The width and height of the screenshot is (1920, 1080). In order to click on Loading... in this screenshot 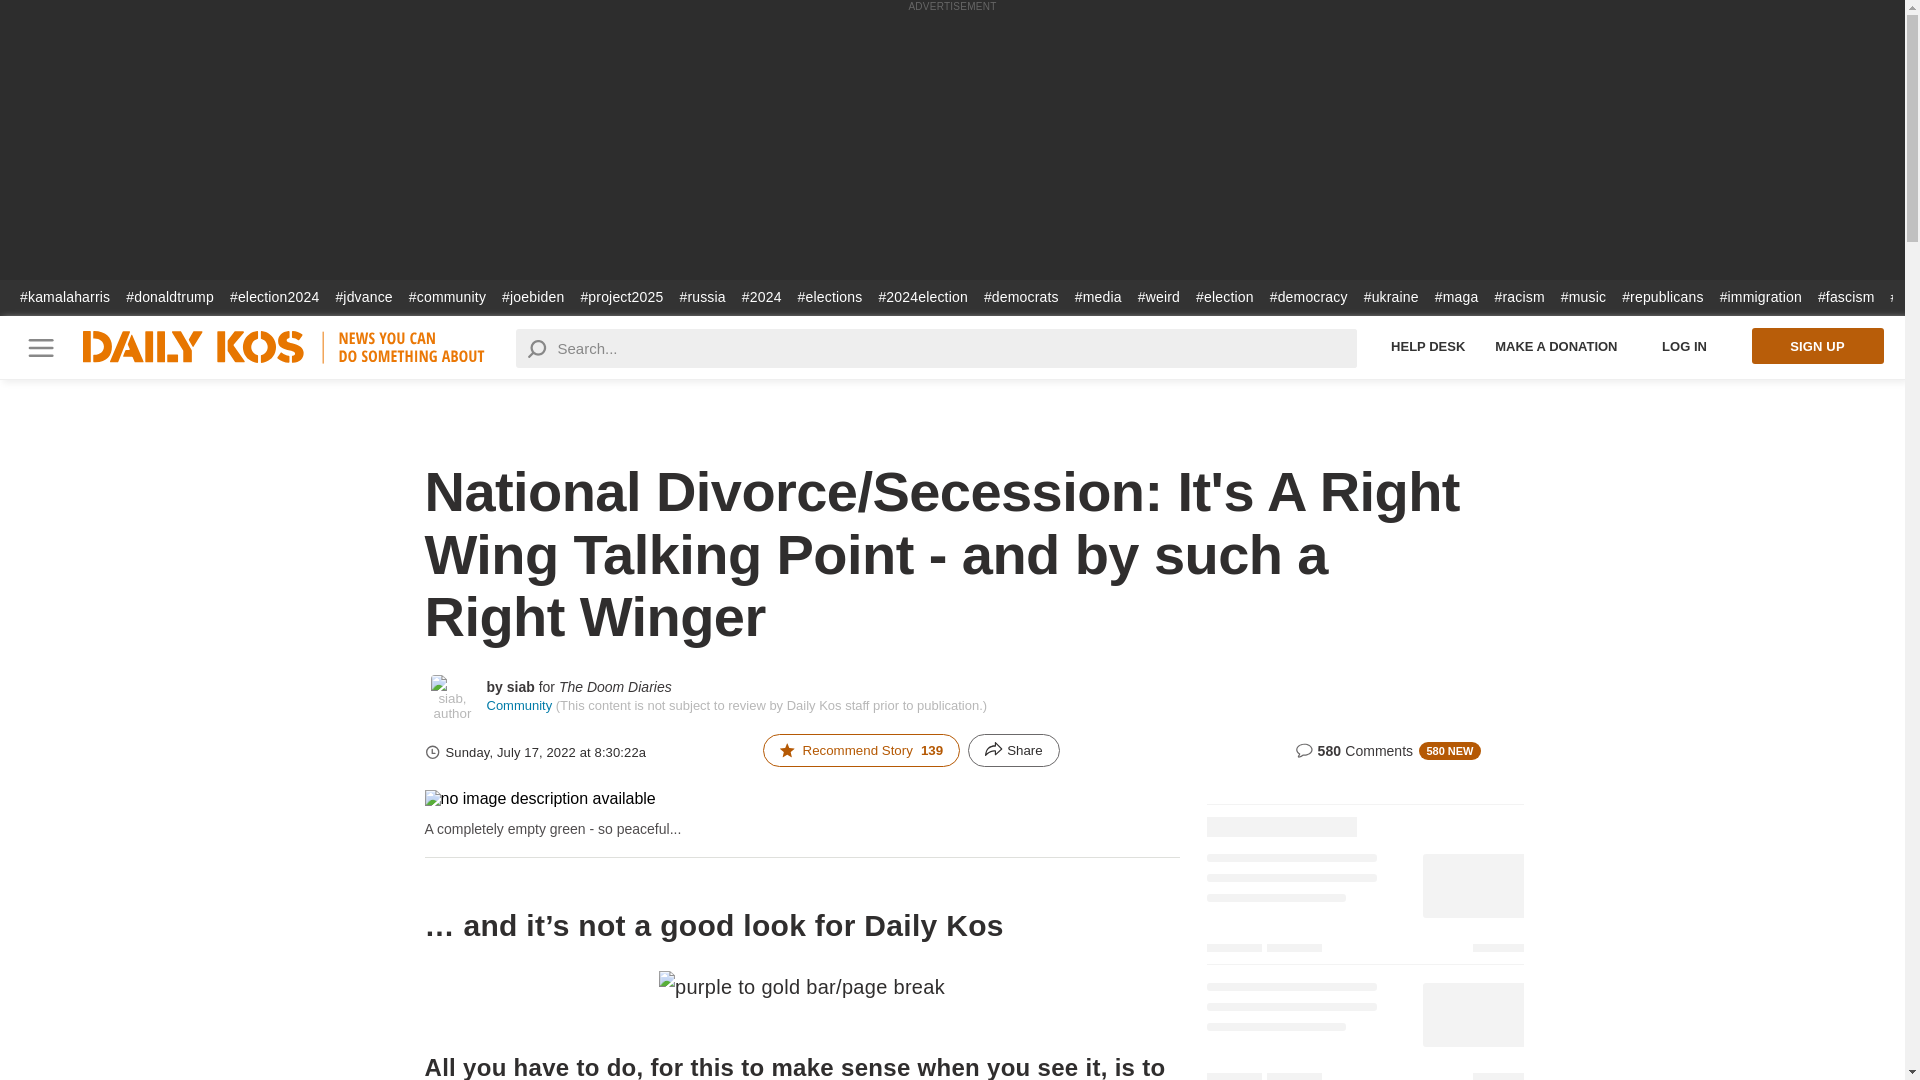, I will do `click(1364, 1026)`.